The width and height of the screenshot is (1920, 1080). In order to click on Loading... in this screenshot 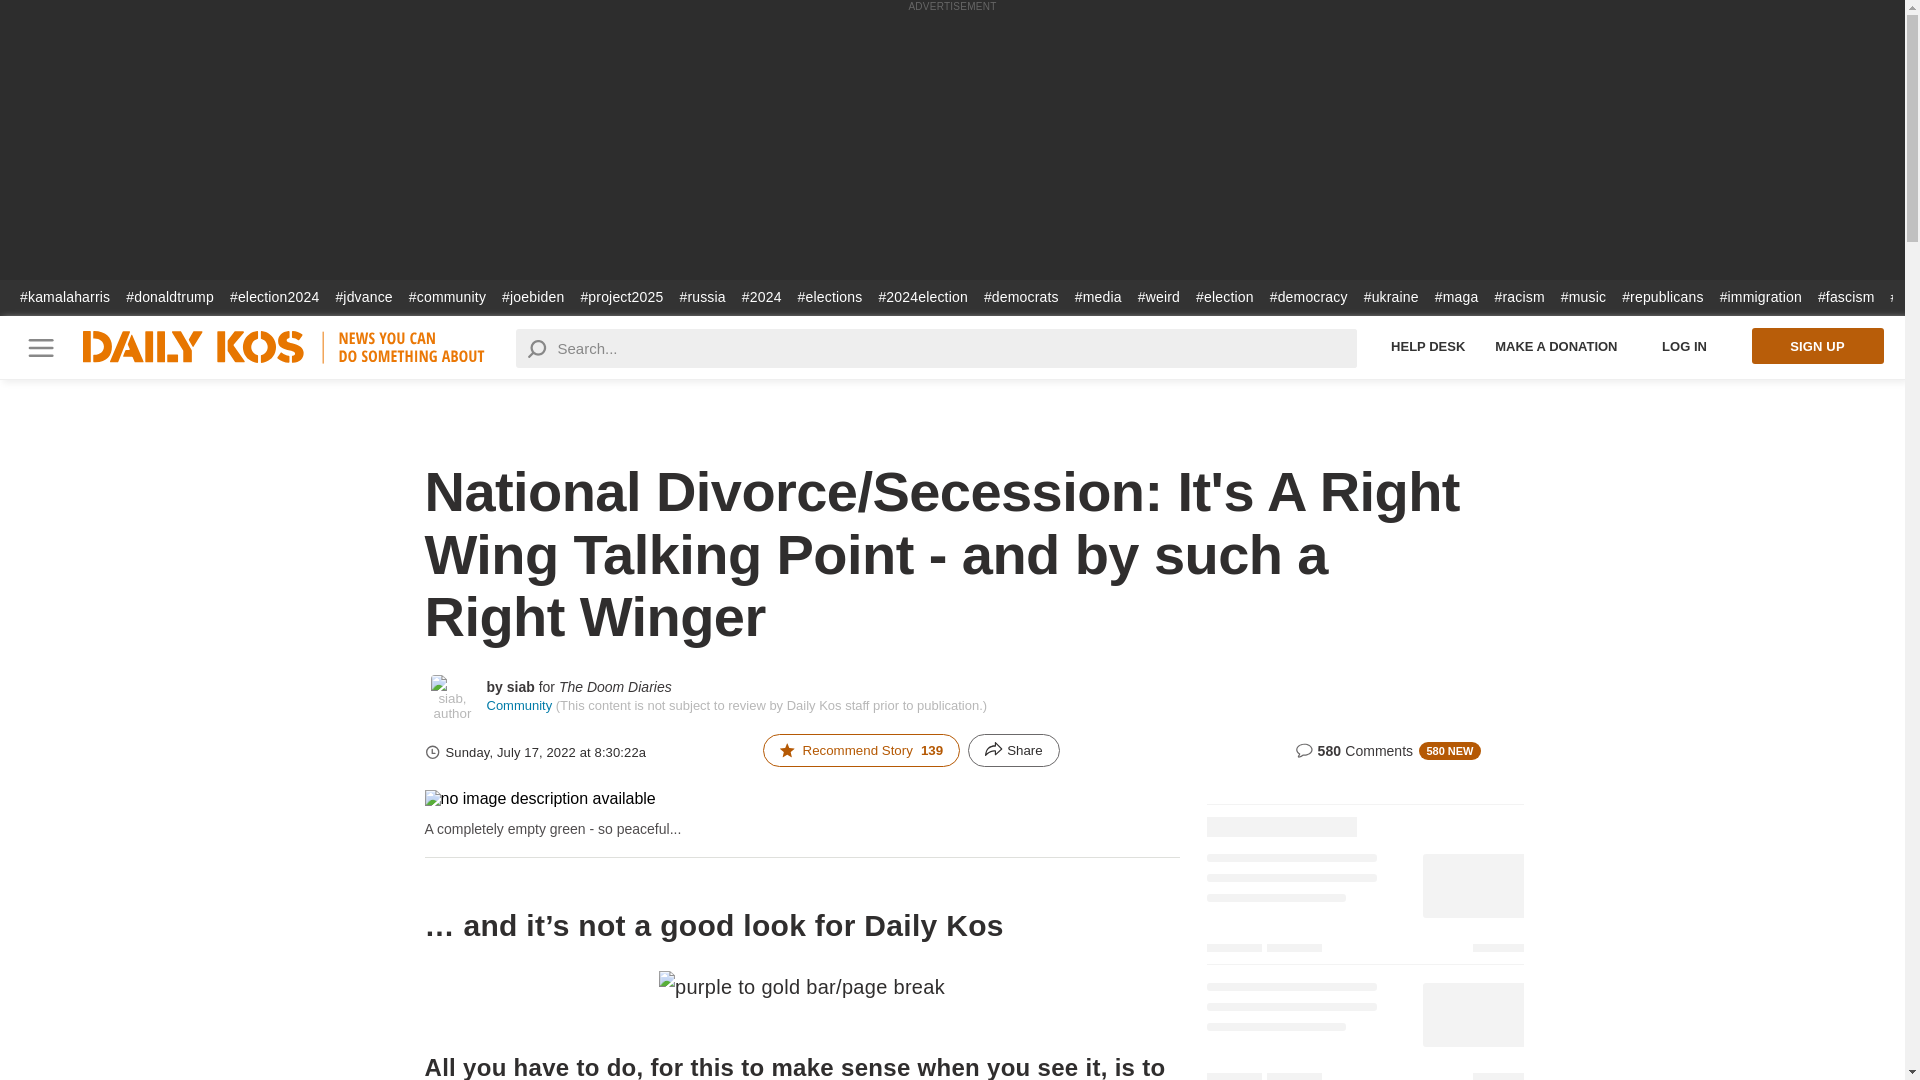, I will do `click(1364, 1026)`.